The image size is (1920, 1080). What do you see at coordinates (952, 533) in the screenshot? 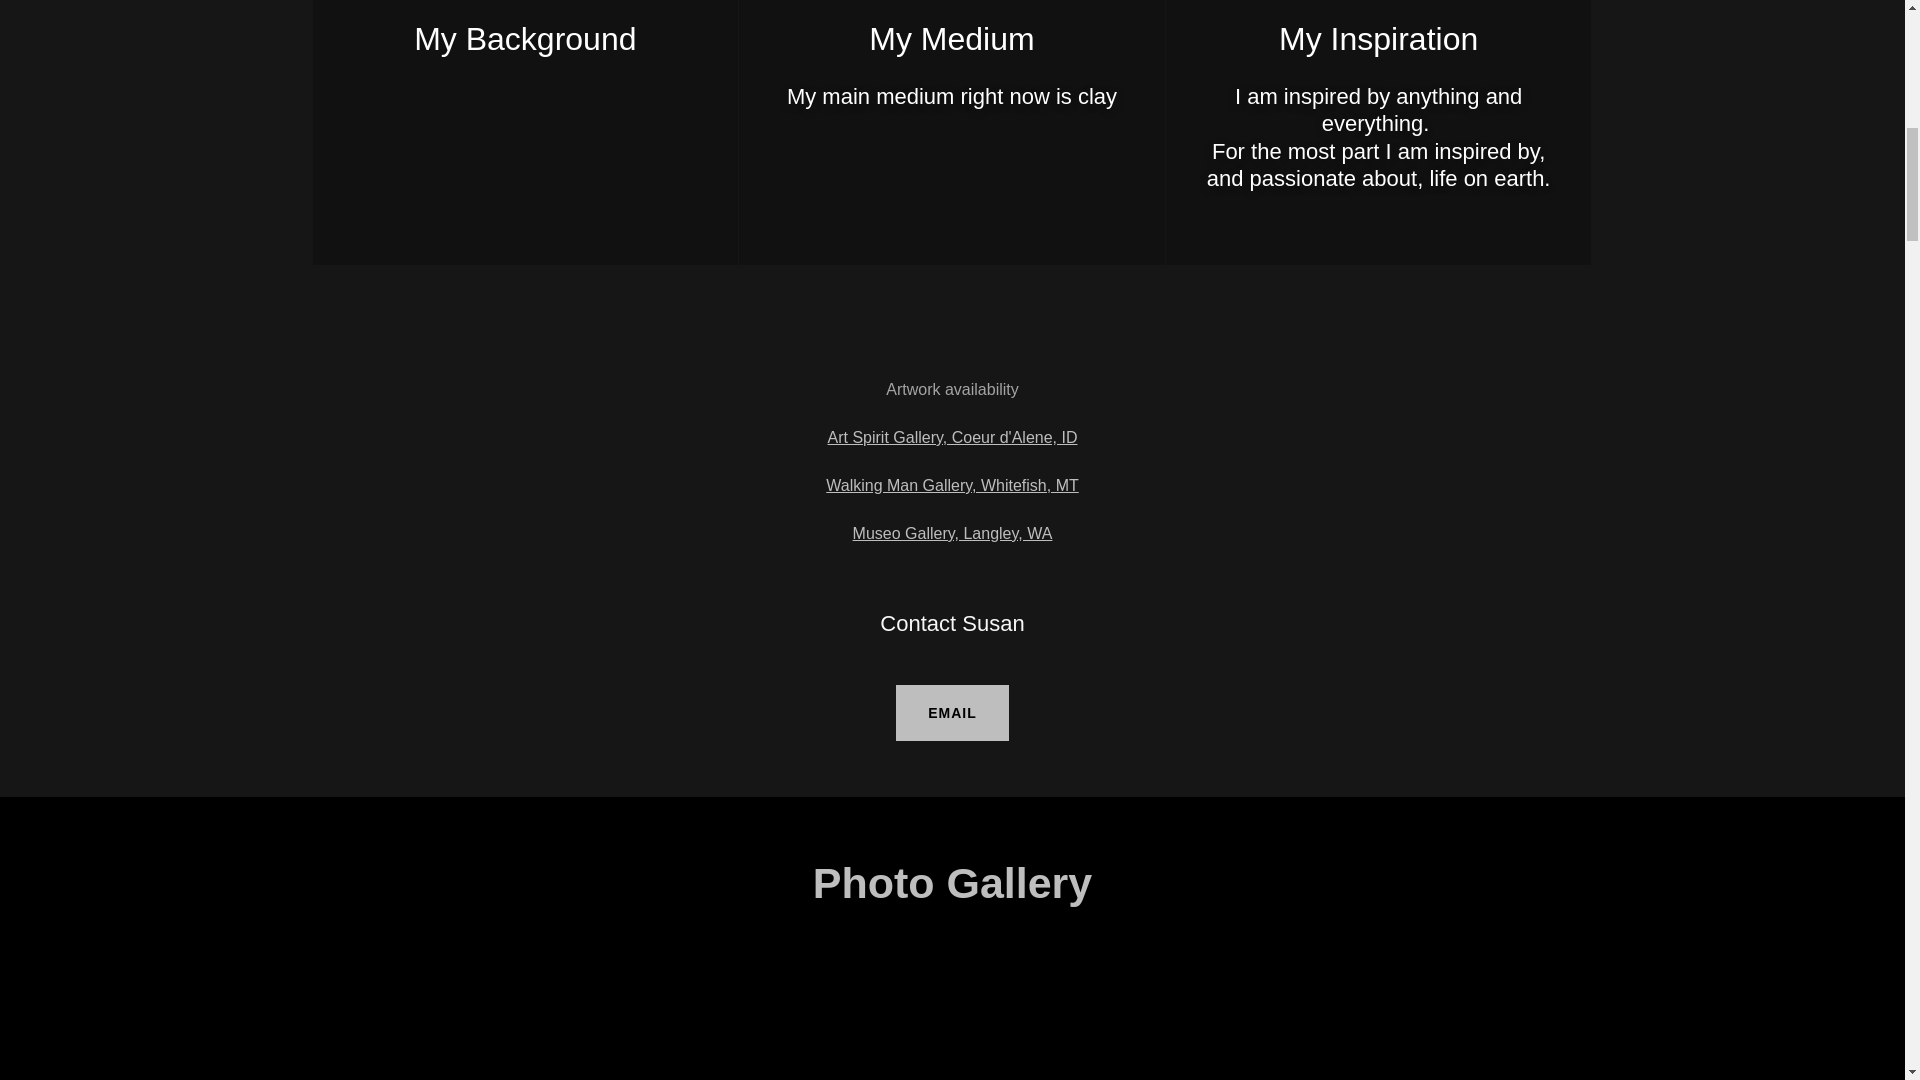
I see `Museo Gallery, Langley, WA` at bounding box center [952, 533].